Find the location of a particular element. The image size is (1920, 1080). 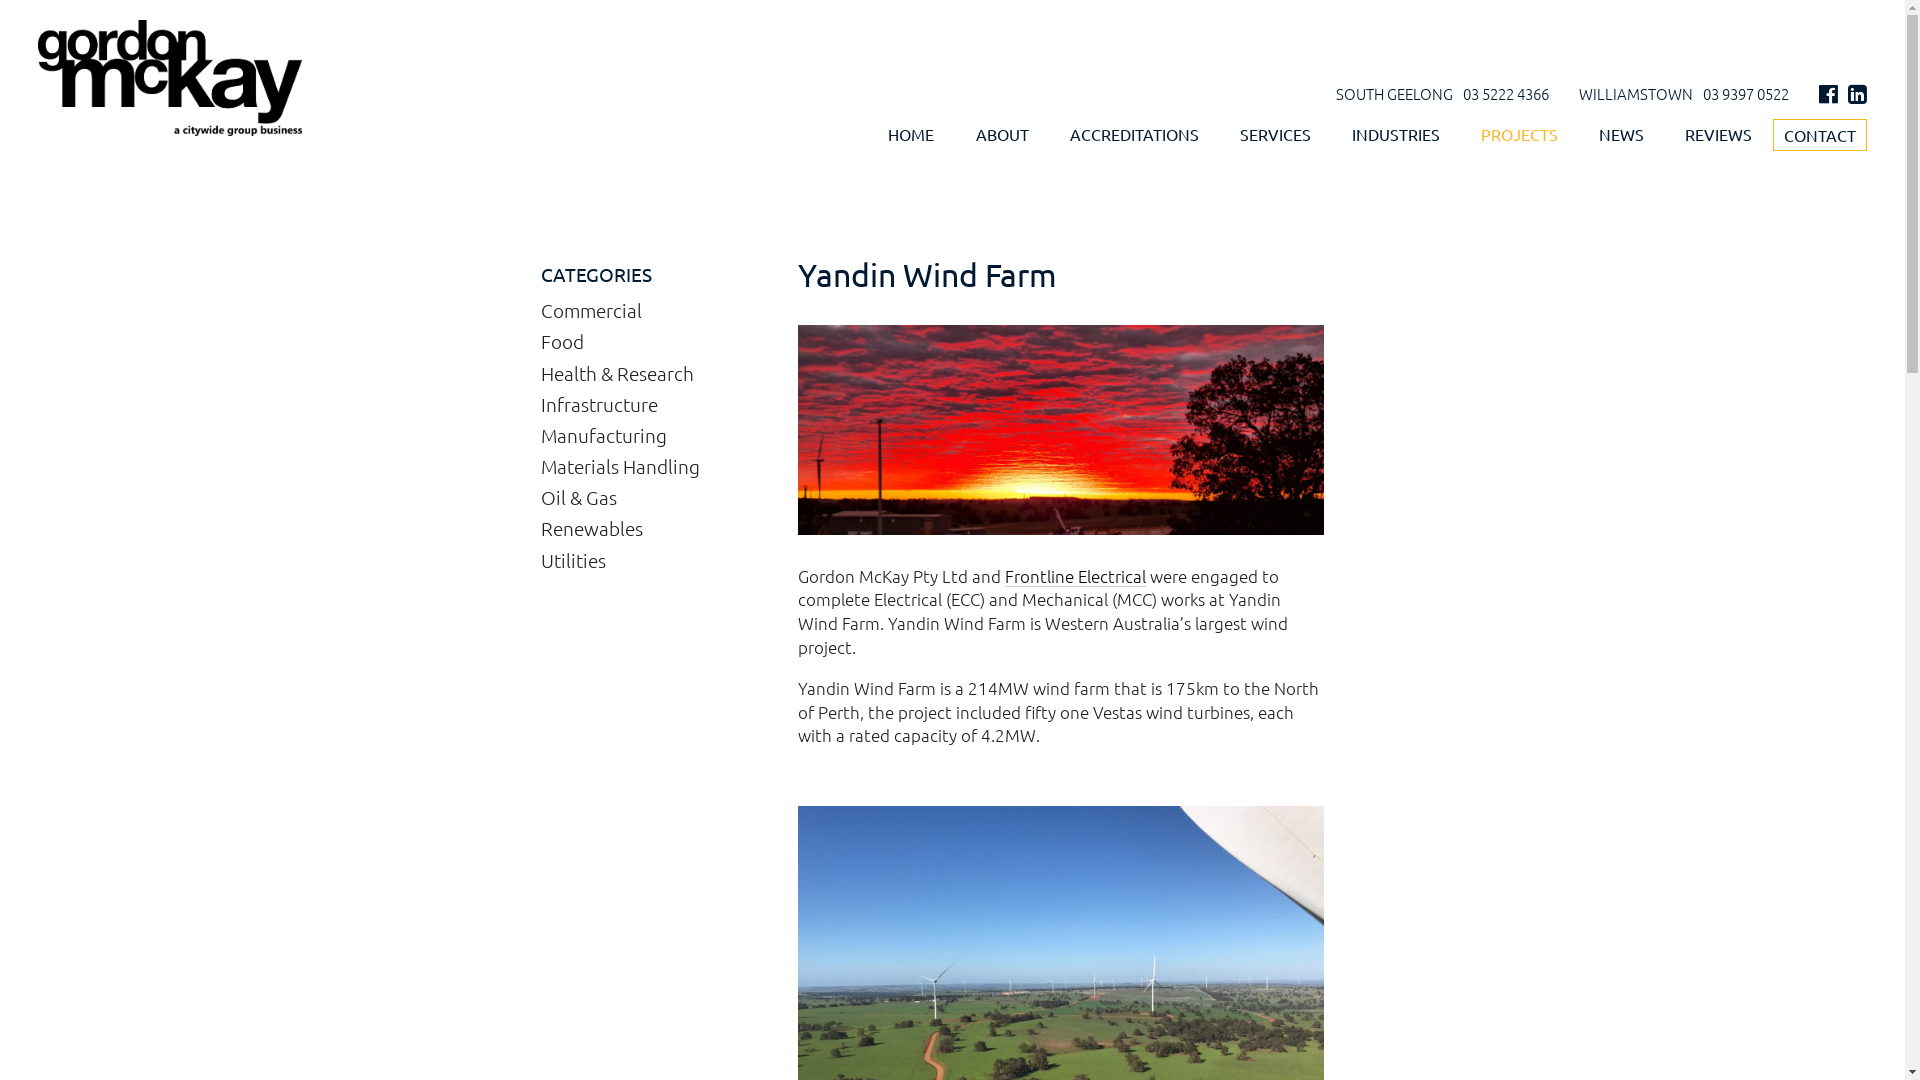

Materials Handling is located at coordinates (620, 466).